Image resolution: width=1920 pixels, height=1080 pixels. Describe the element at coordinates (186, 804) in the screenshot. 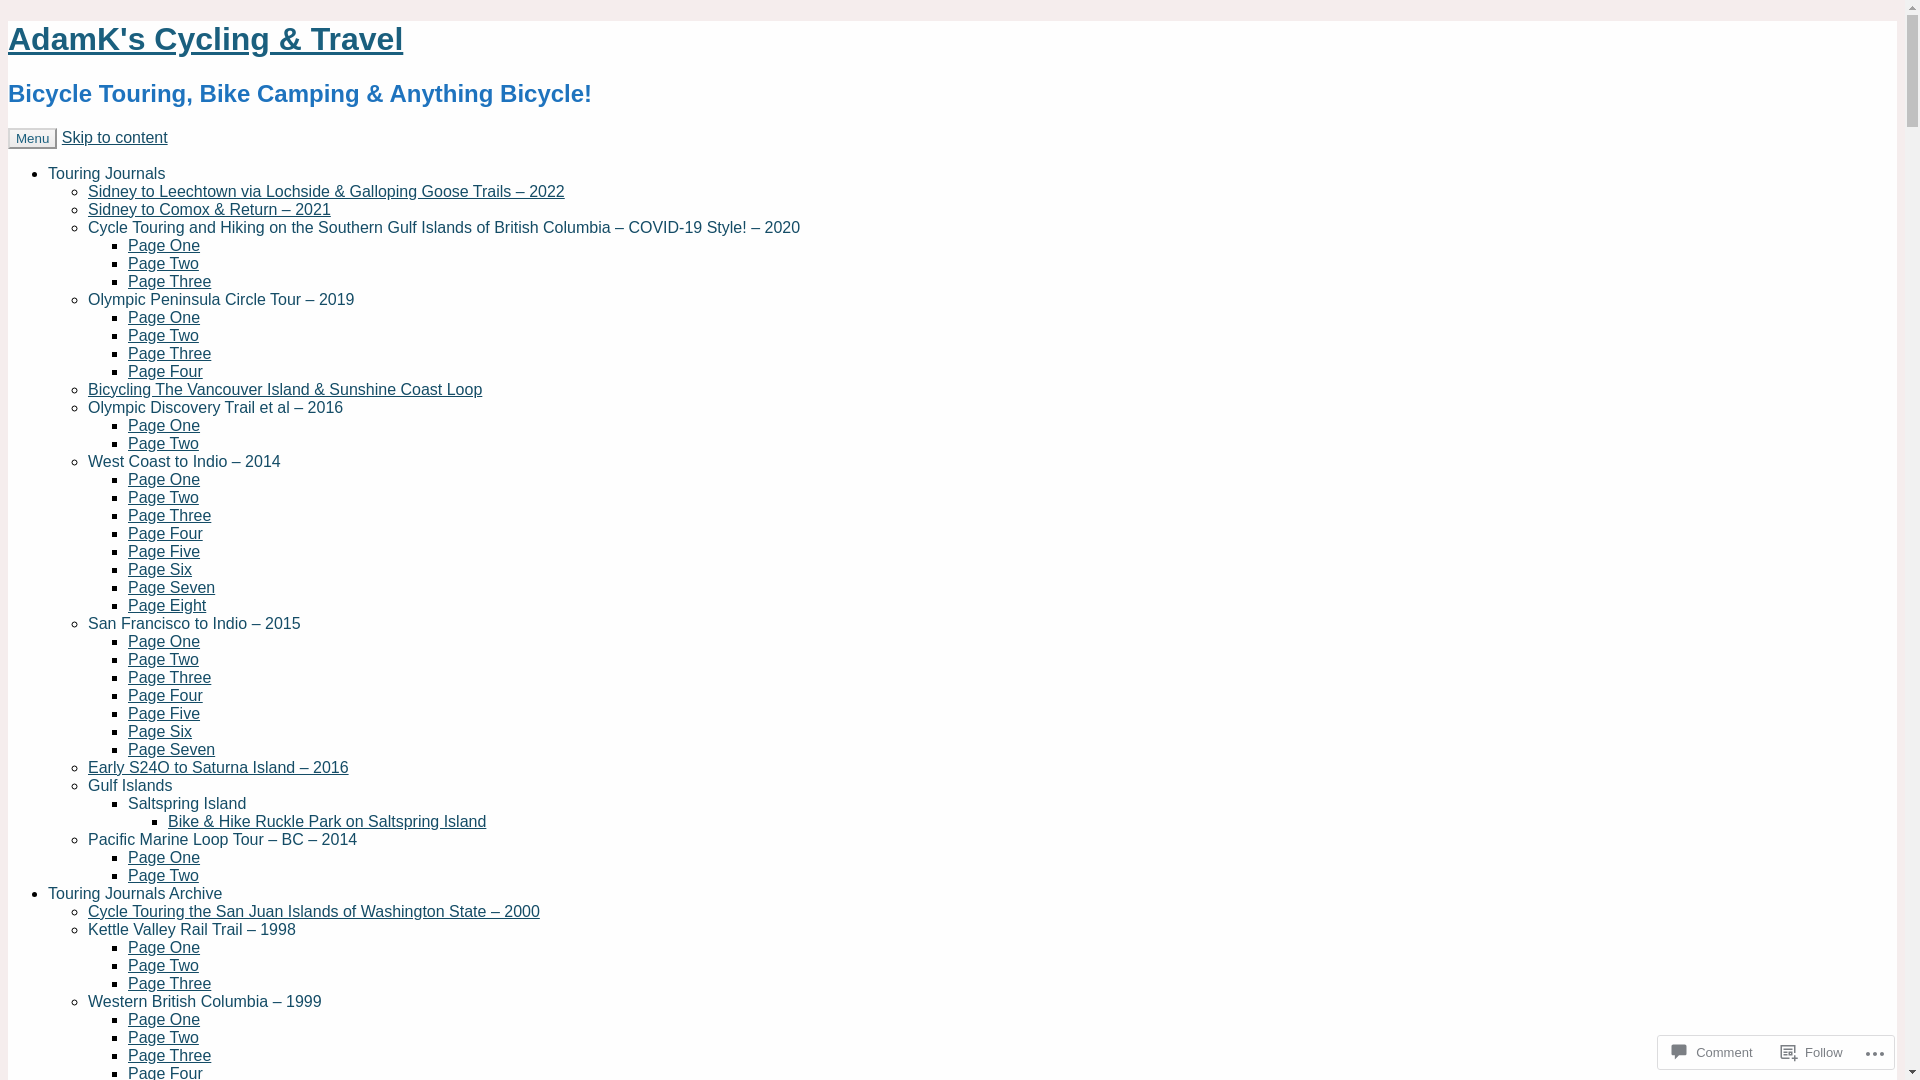

I see `Saltspring Island` at that location.